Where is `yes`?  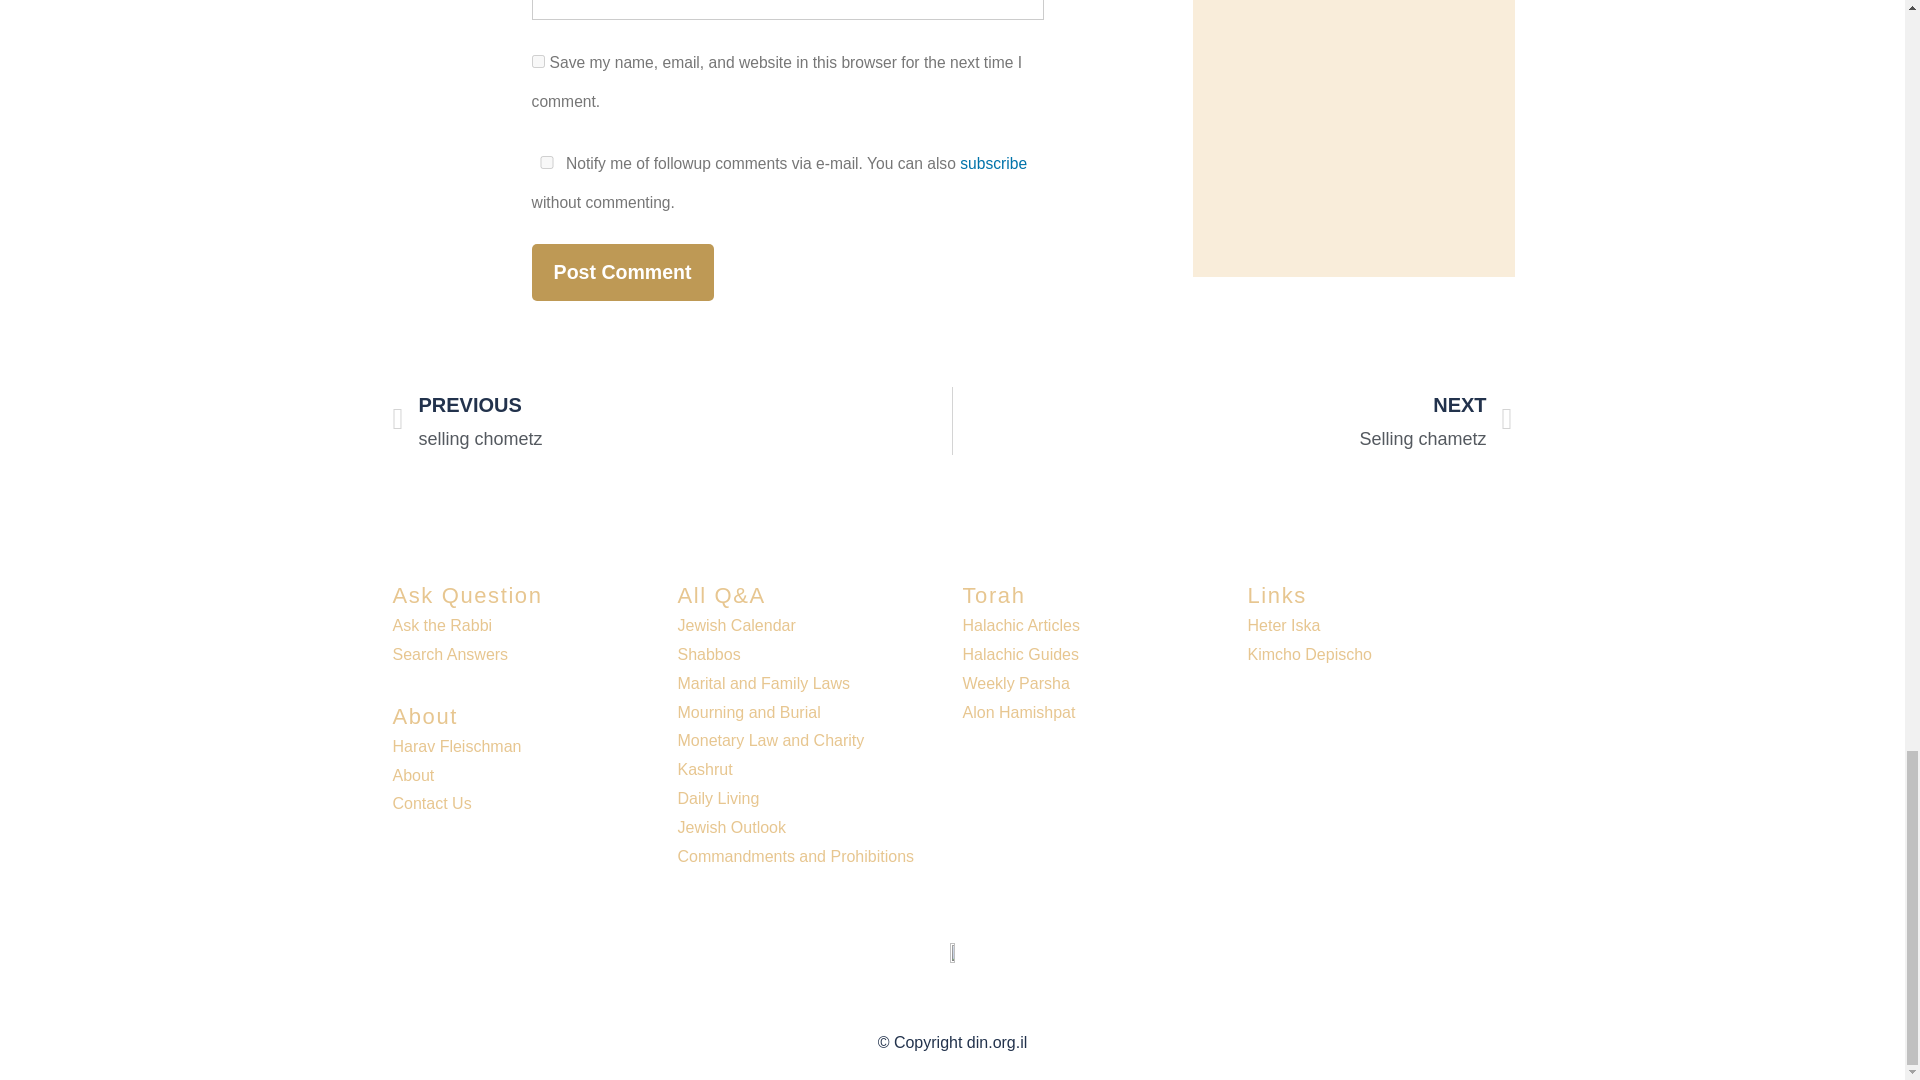 yes is located at coordinates (546, 162).